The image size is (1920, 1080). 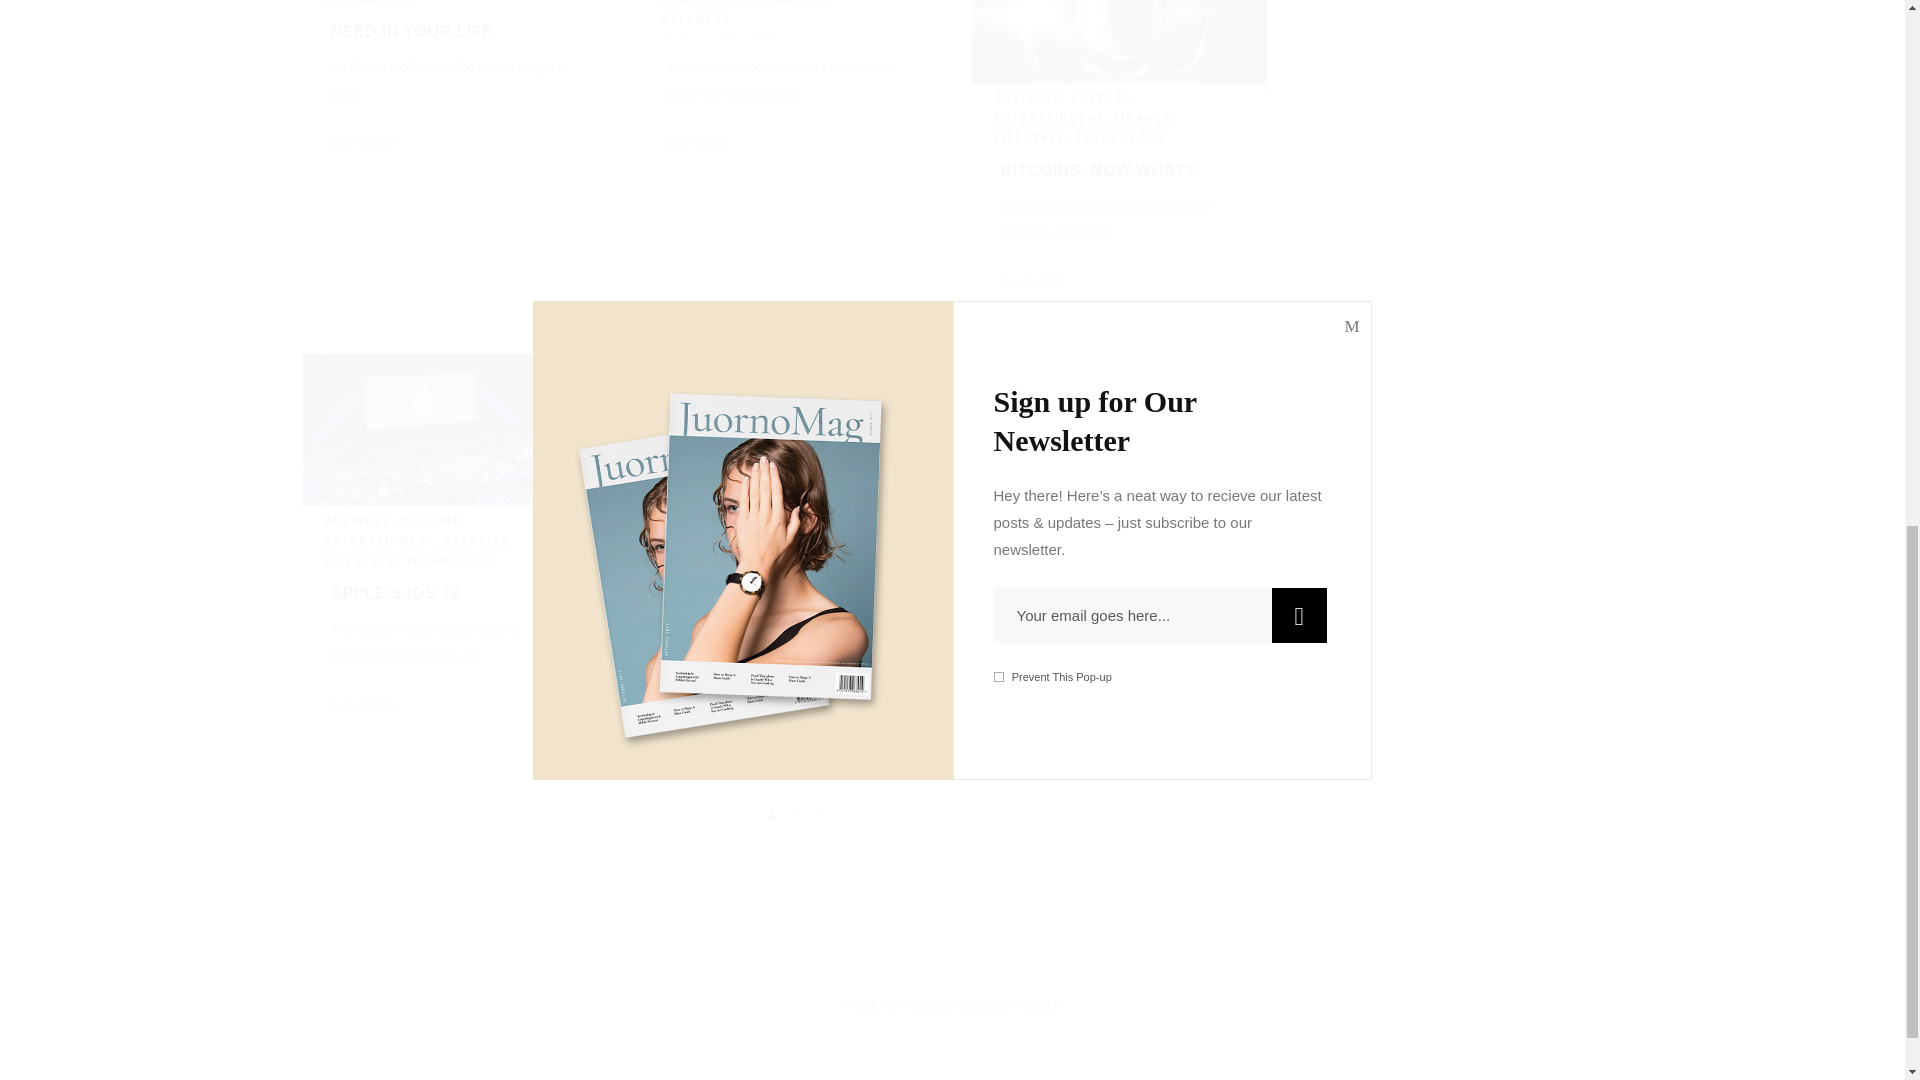 What do you see at coordinates (1098, 159) in the screenshot?
I see `So you bought some Bitcoins. Now what?` at bounding box center [1098, 159].